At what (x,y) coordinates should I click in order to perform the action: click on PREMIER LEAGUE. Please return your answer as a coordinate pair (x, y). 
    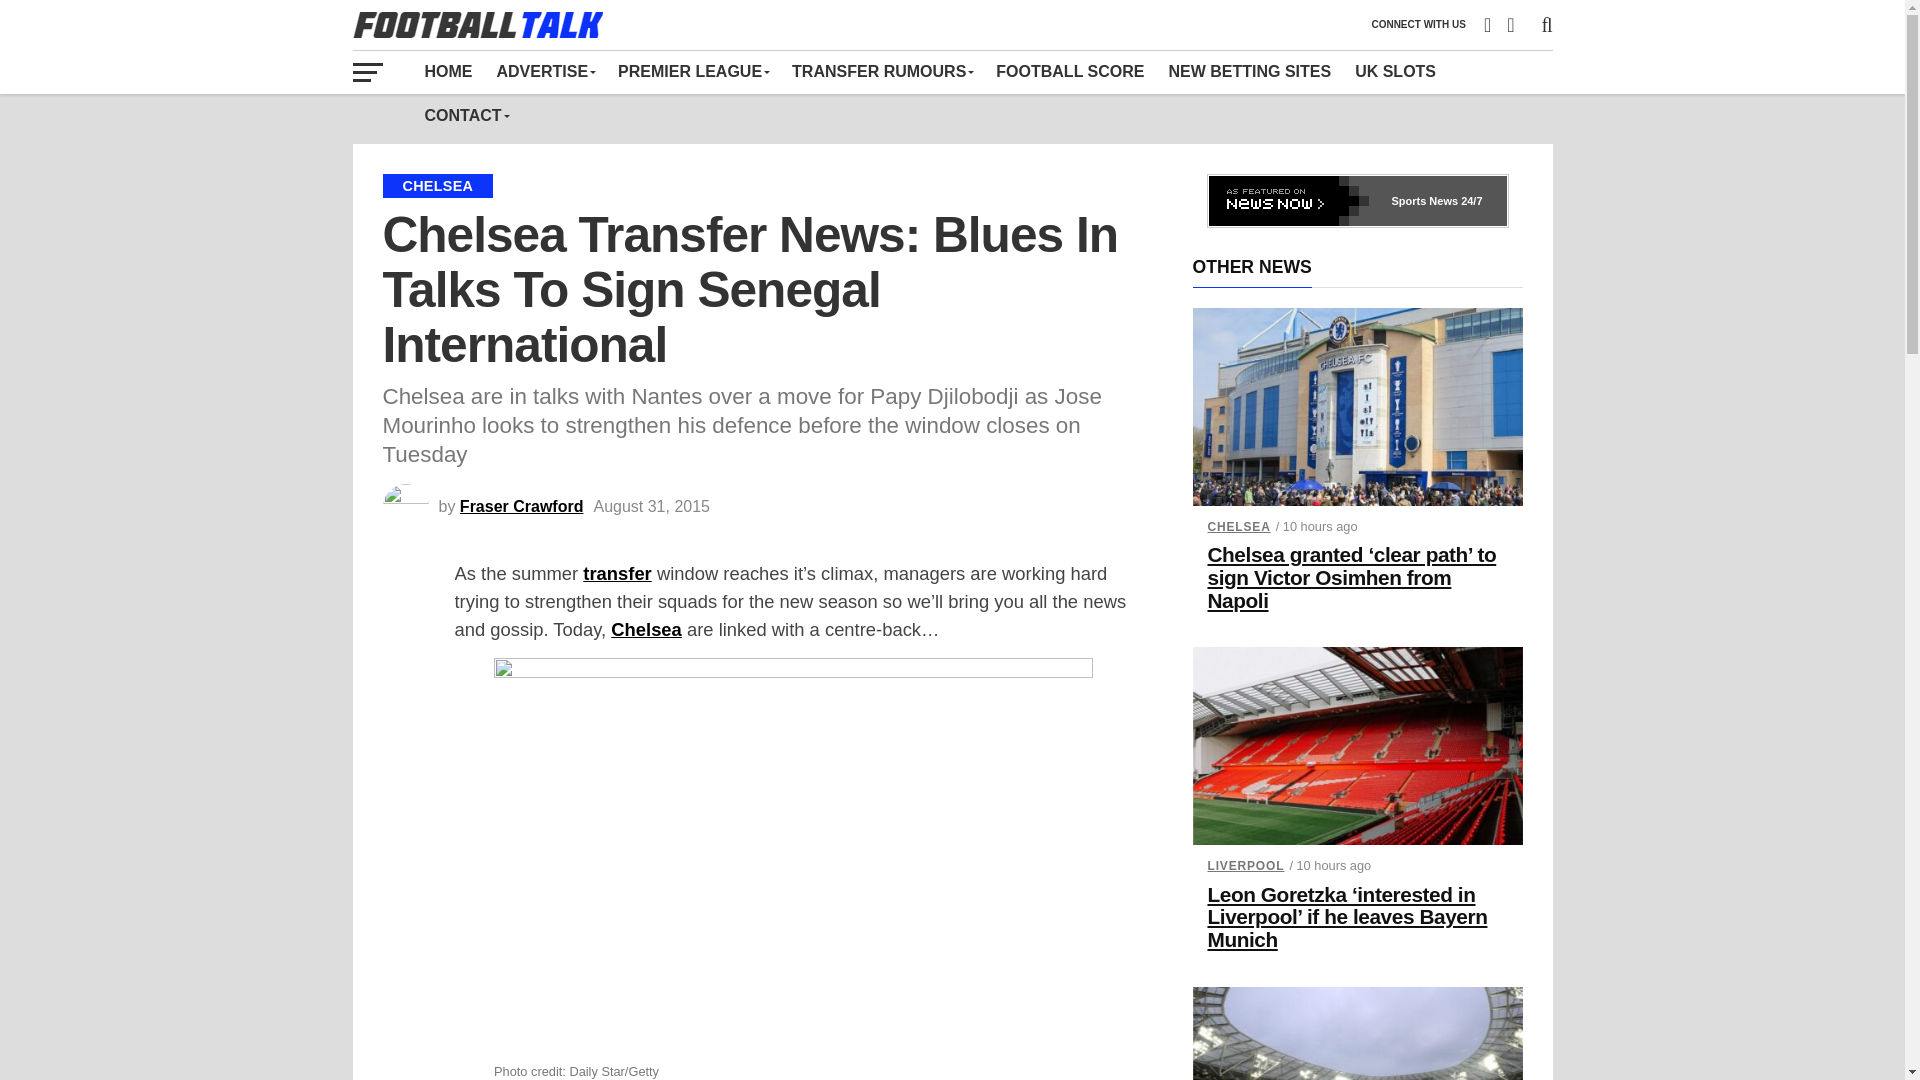
    Looking at the image, I should click on (692, 71).